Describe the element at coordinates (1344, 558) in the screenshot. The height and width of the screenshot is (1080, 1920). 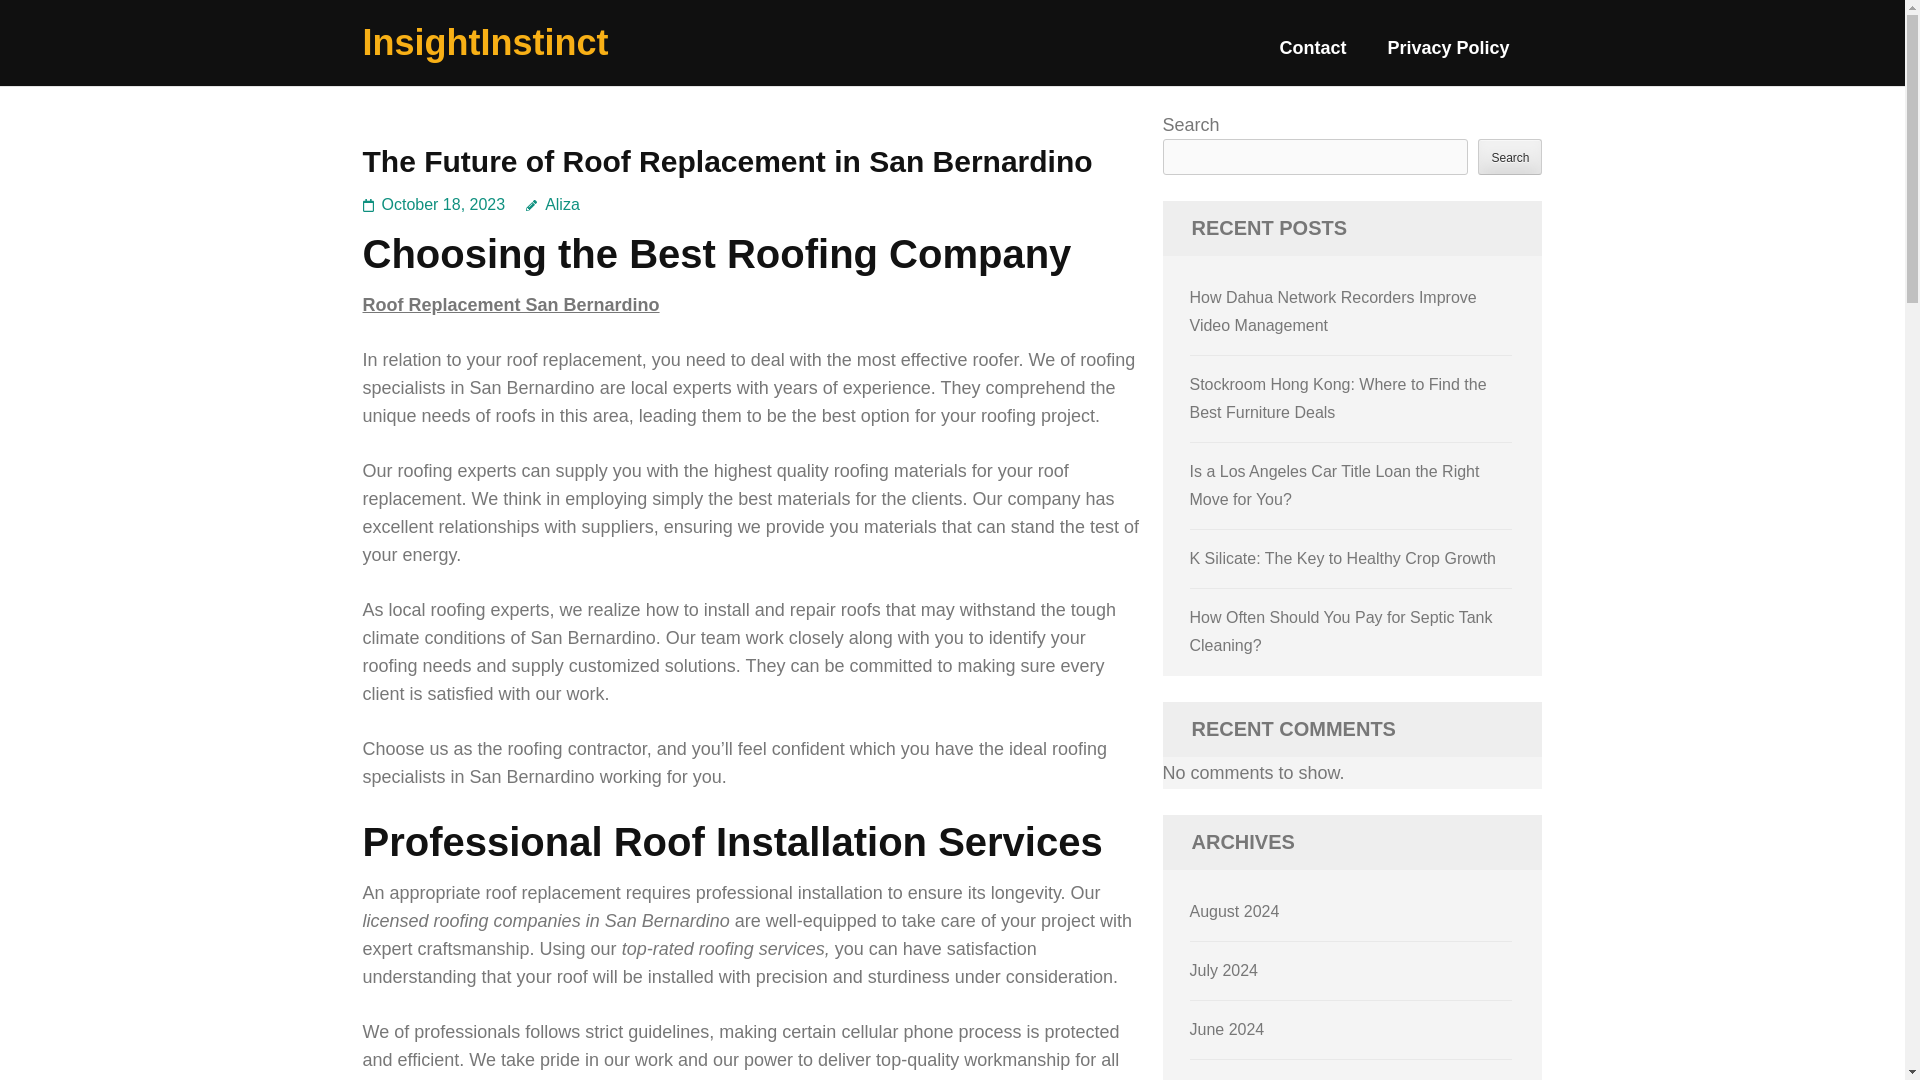
I see `K Silicate: The Key to Healthy Crop Growth` at that location.